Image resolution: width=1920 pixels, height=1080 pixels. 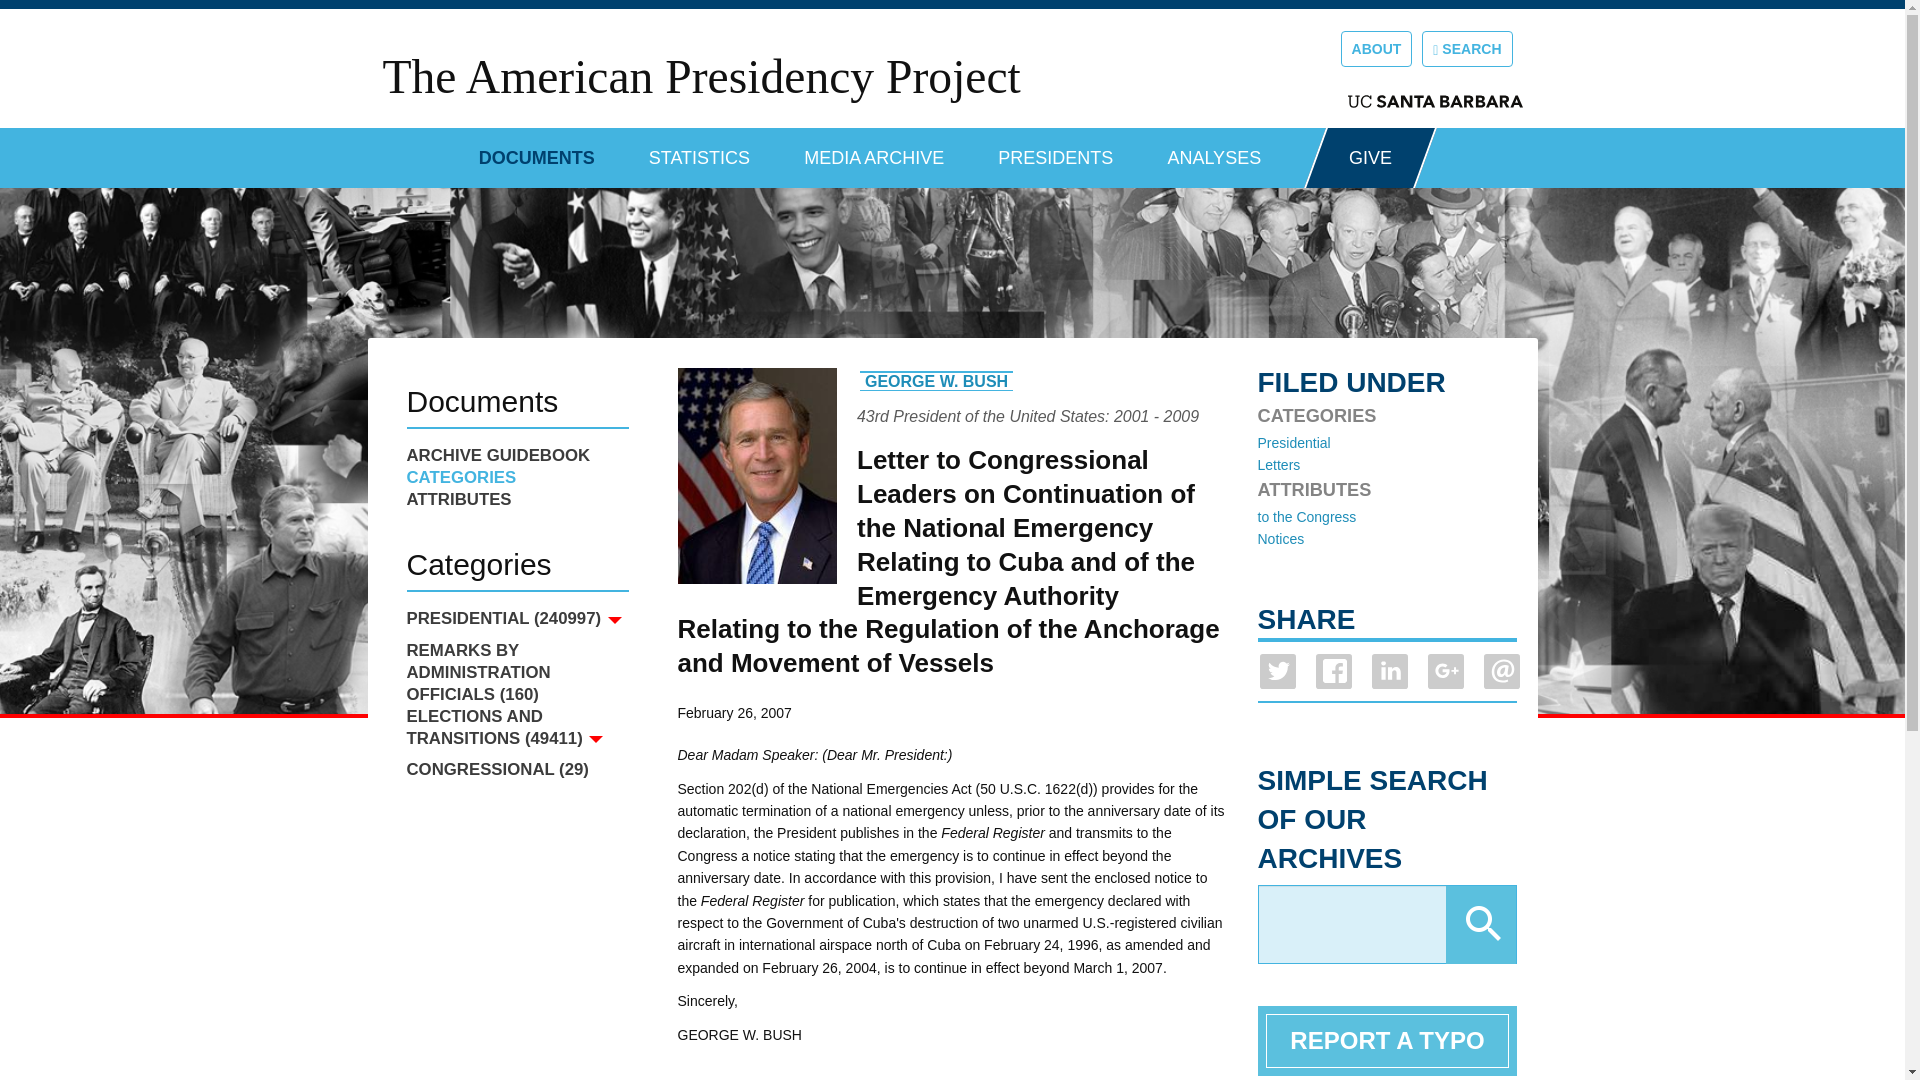 I want to click on MEDIA ARCHIVE, so click(x=874, y=150).